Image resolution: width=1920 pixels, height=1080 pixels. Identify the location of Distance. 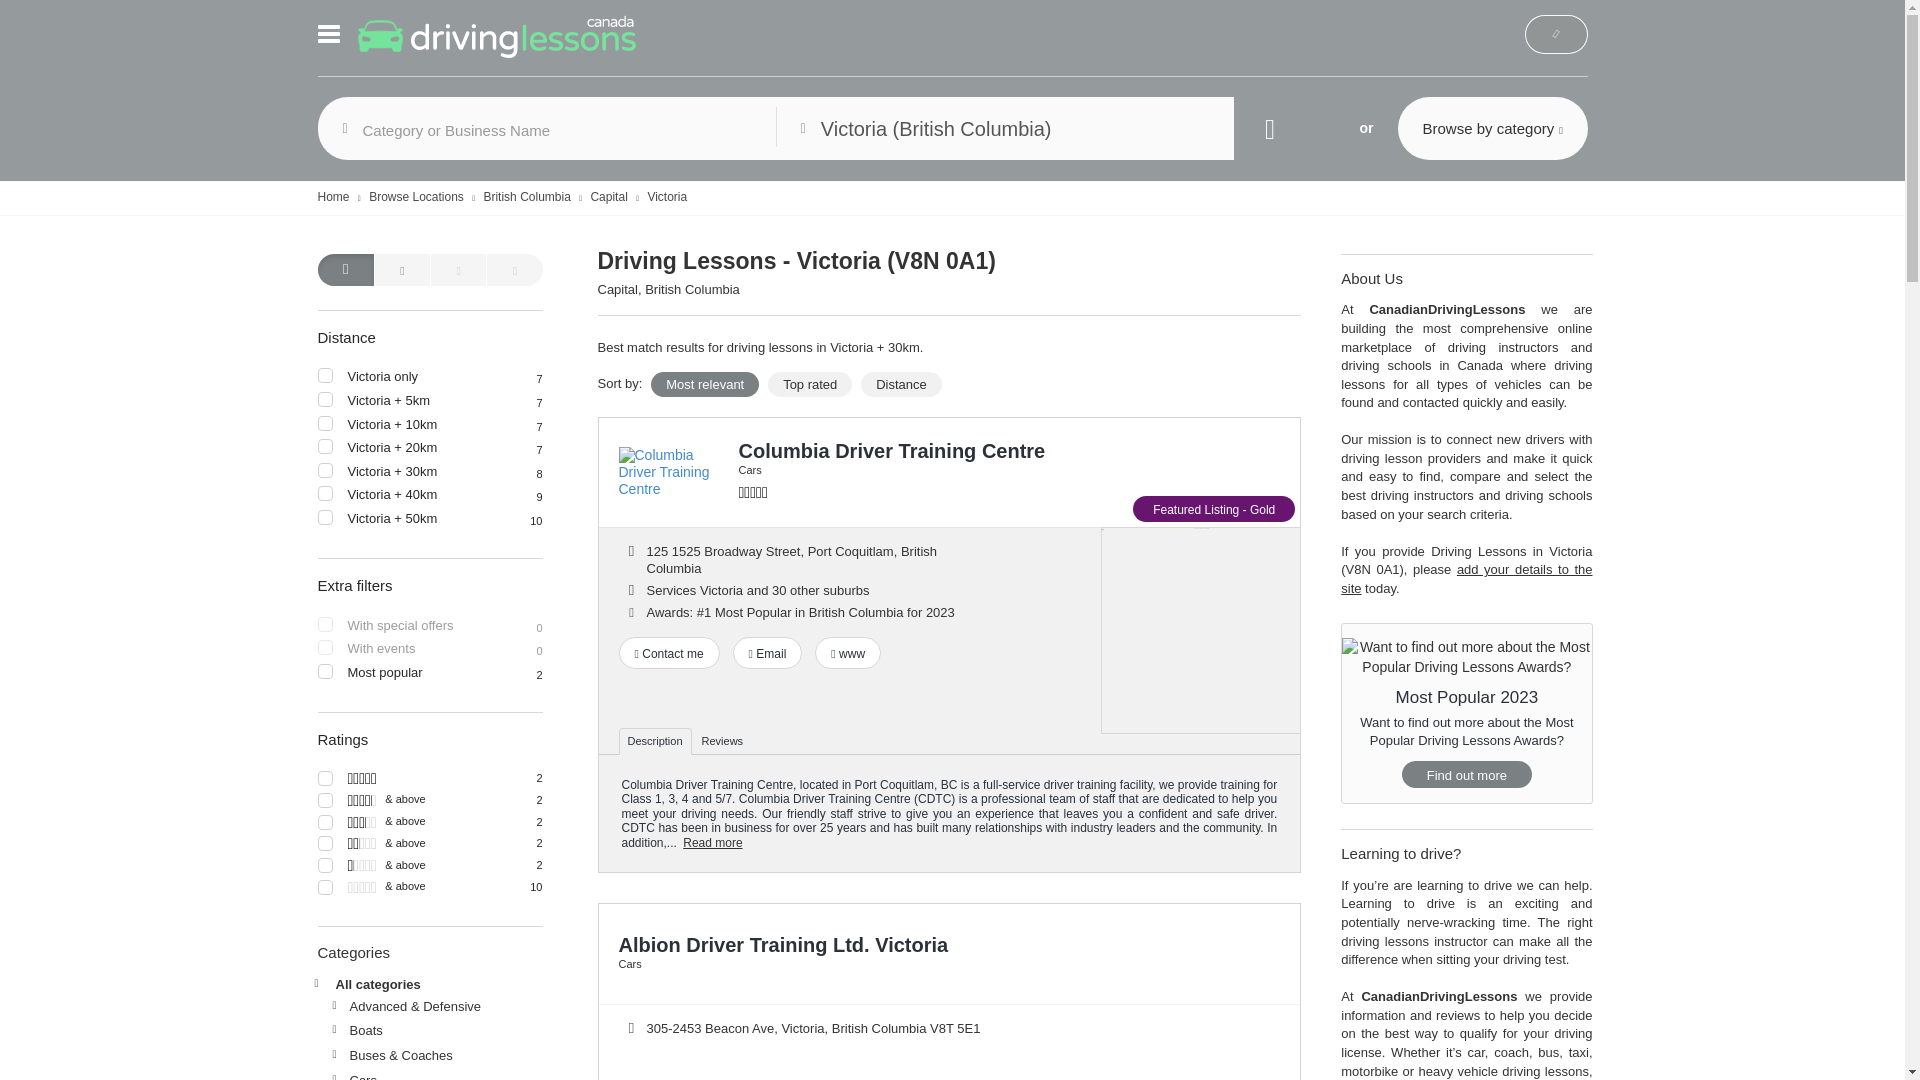
(901, 384).